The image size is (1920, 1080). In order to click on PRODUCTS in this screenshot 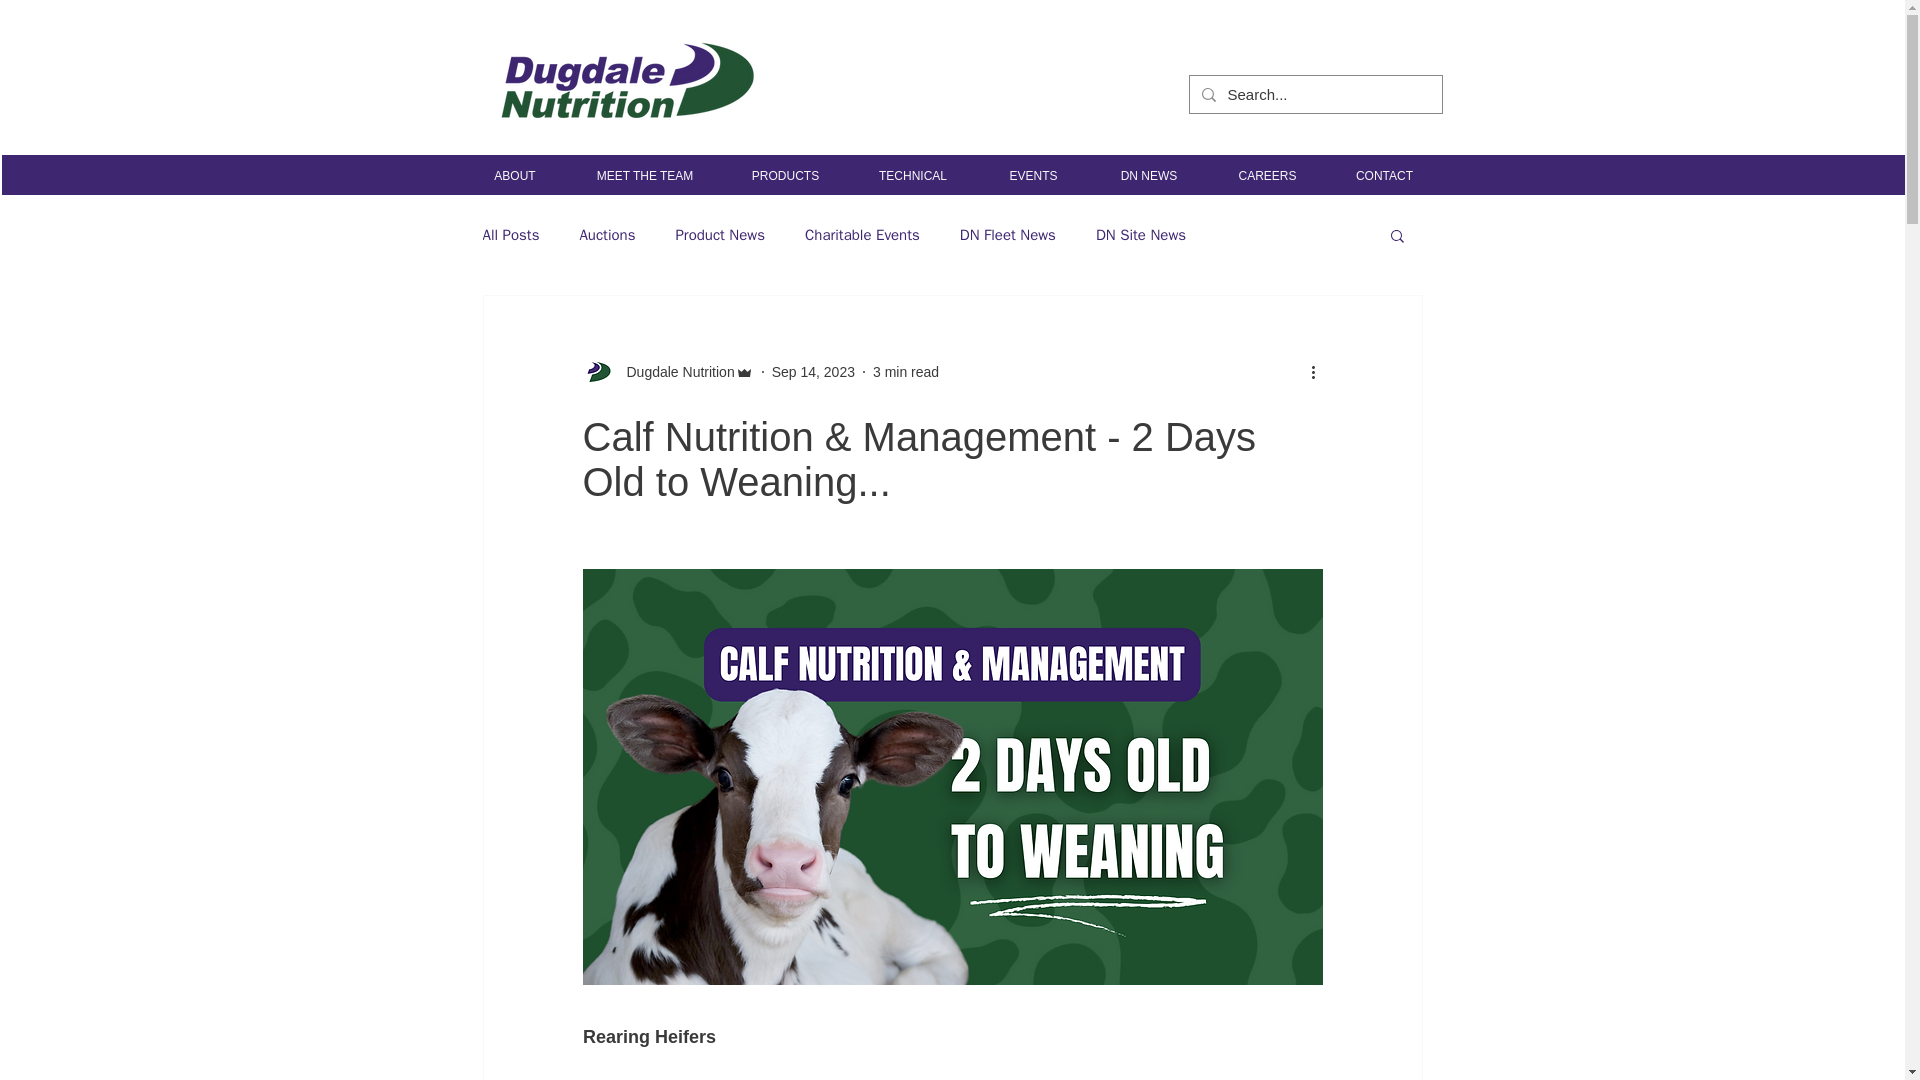, I will do `click(784, 176)`.